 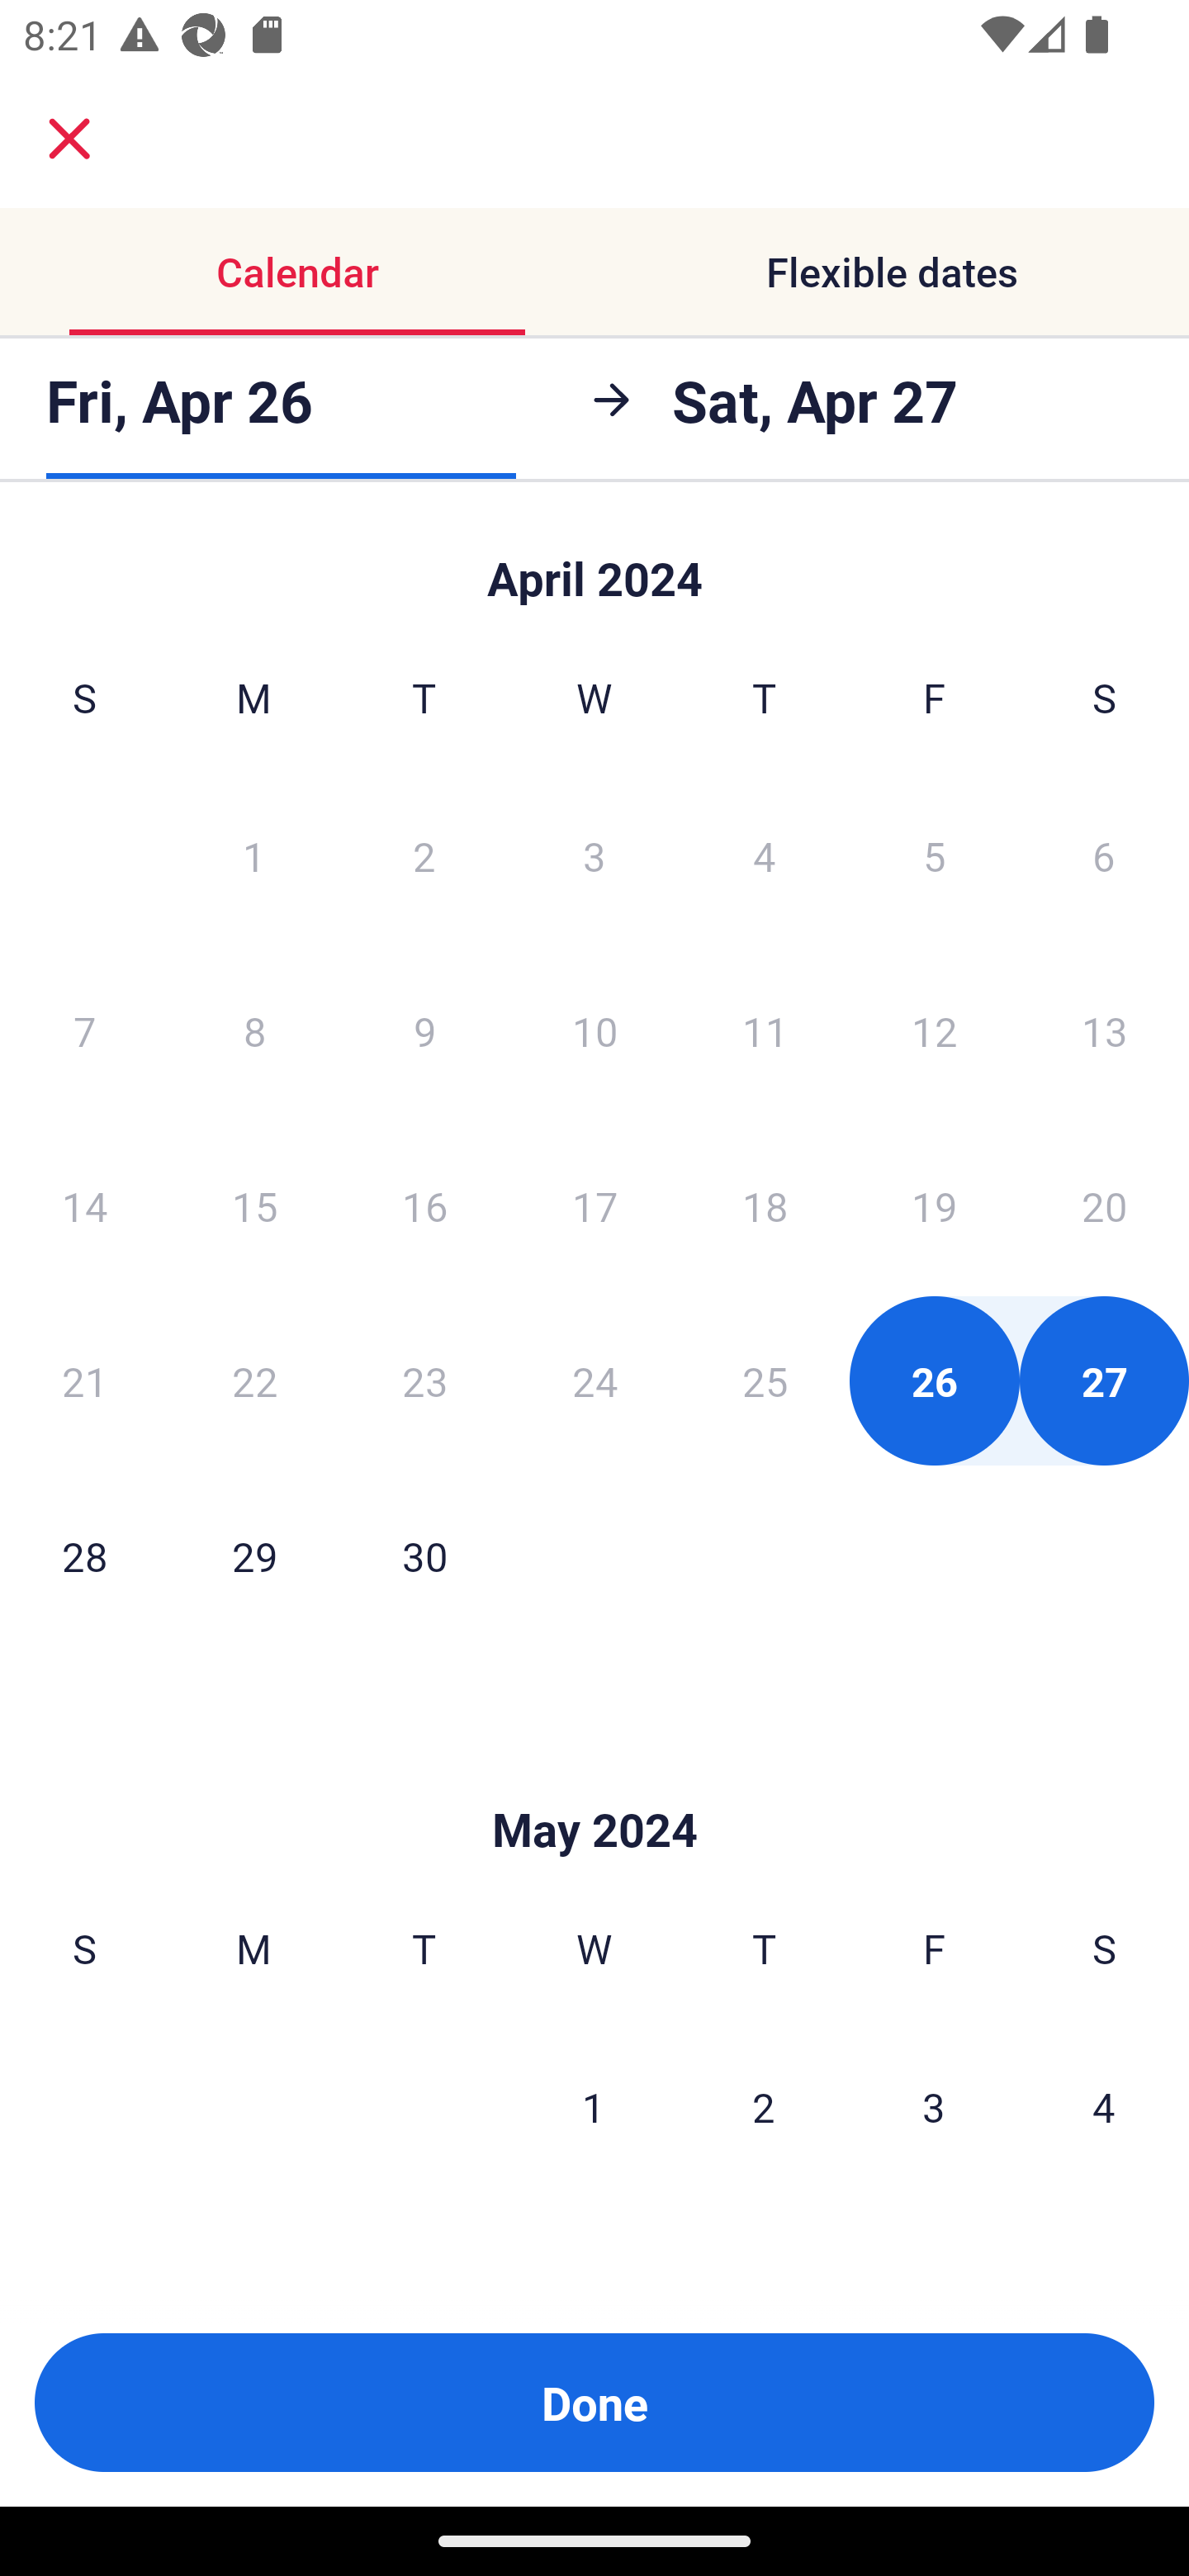 What do you see at coordinates (764, 2107) in the screenshot?
I see `2 Thursday, May 2, 2024` at bounding box center [764, 2107].